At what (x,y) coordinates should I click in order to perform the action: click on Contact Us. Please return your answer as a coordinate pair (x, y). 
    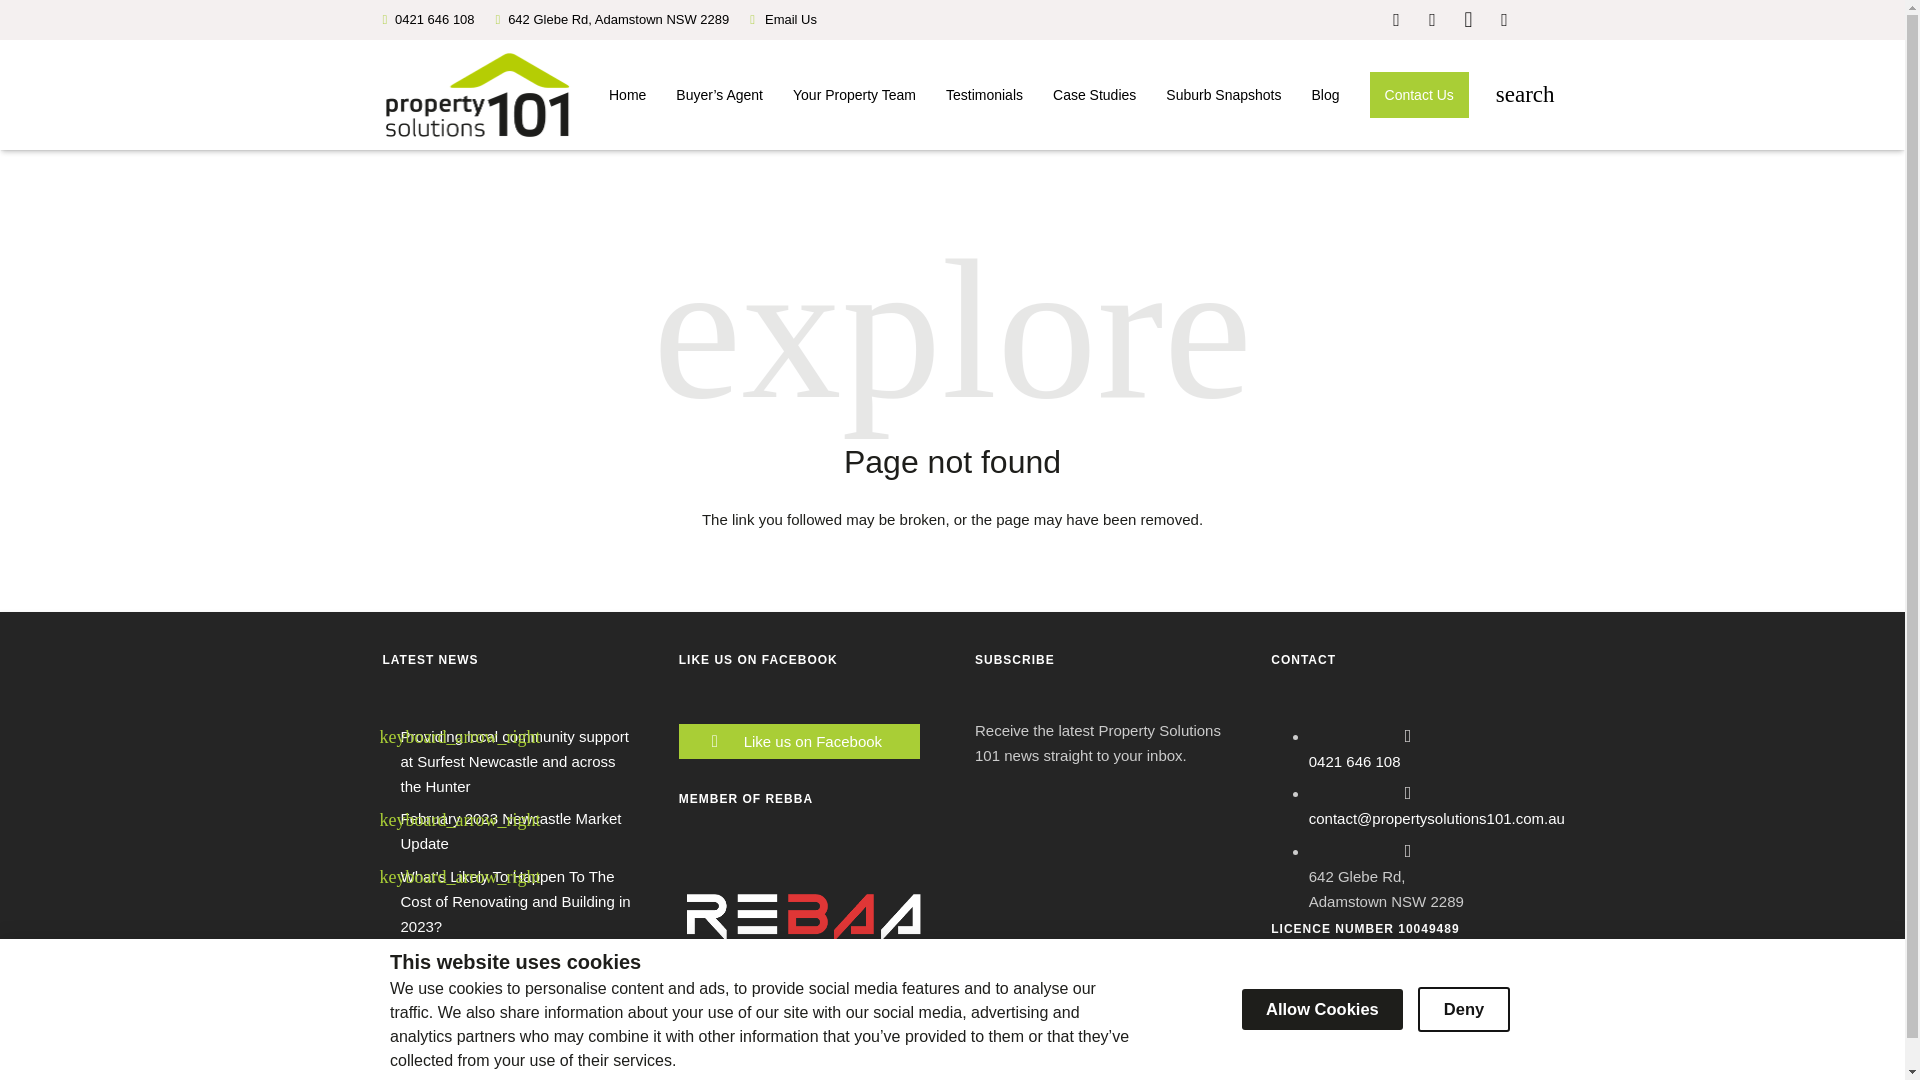
    Looking at the image, I should click on (1420, 94).